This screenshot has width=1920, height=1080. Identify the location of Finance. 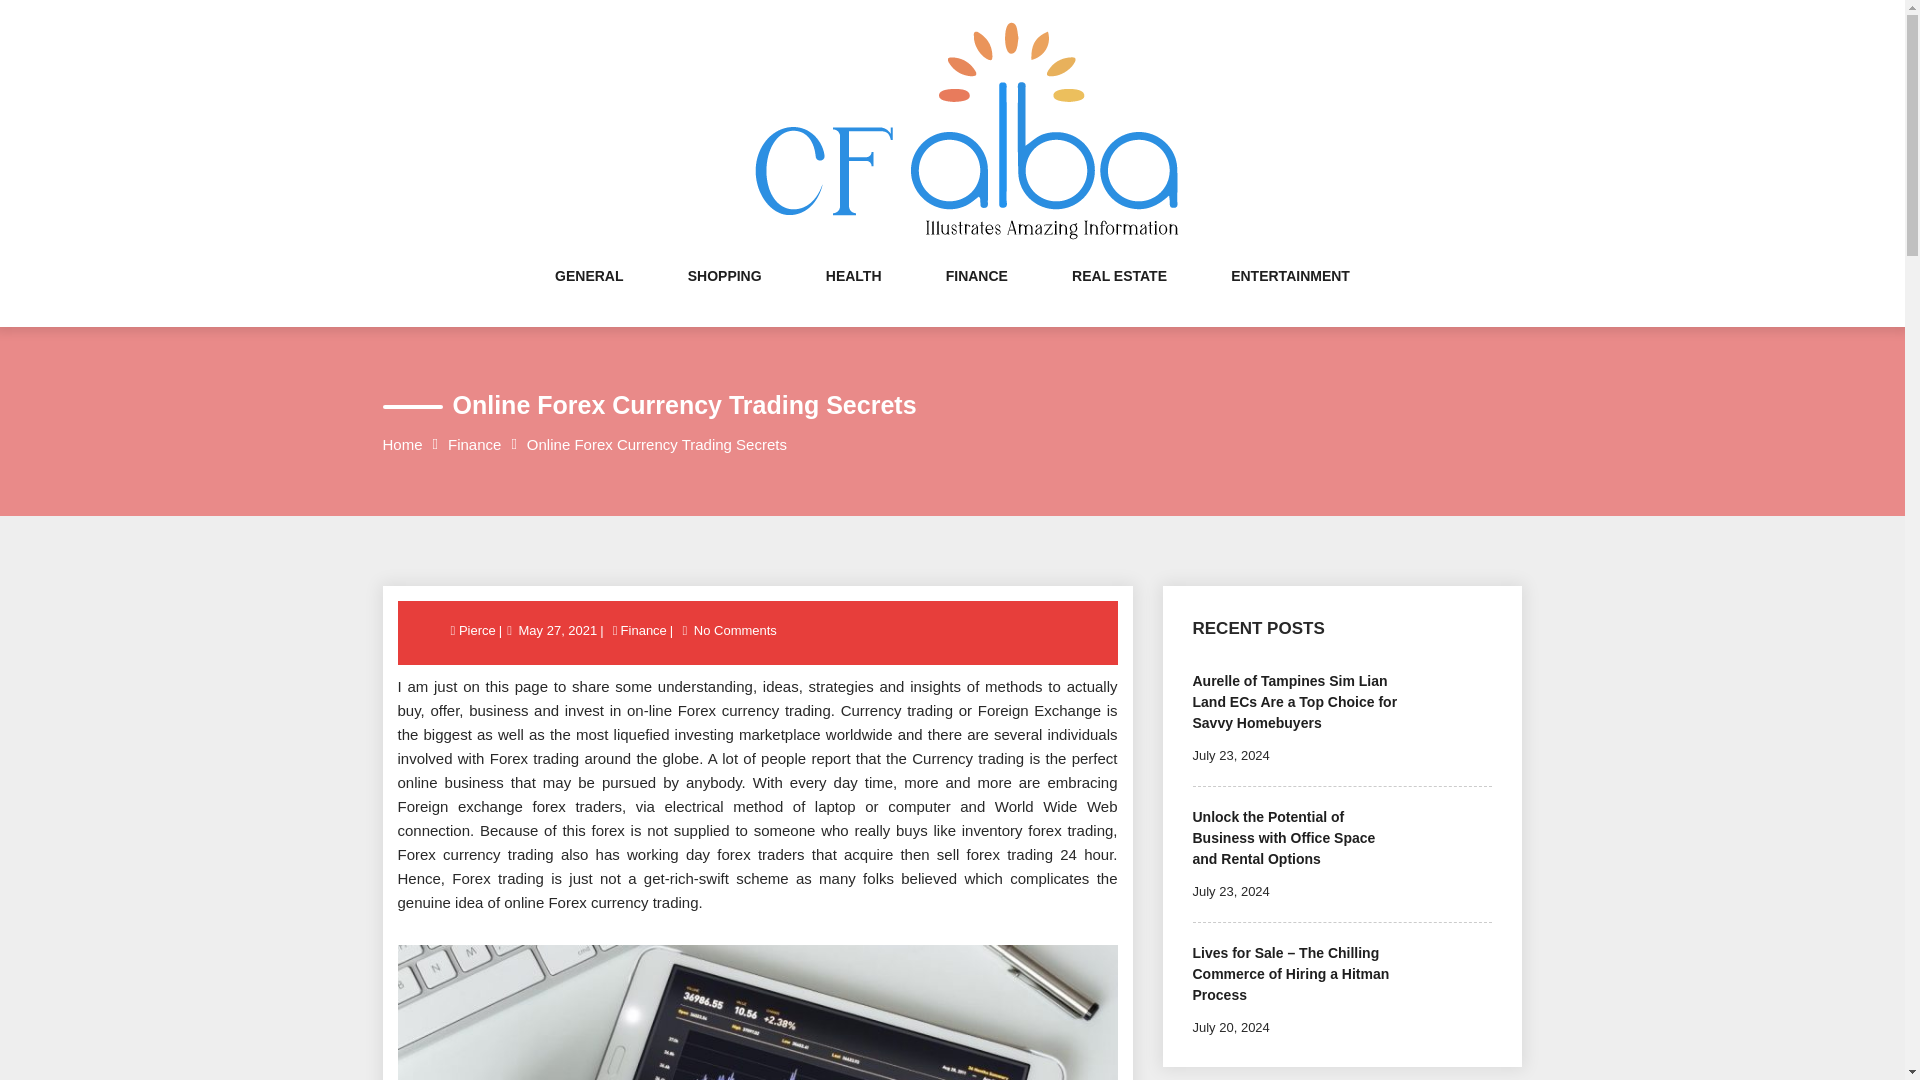
(474, 444).